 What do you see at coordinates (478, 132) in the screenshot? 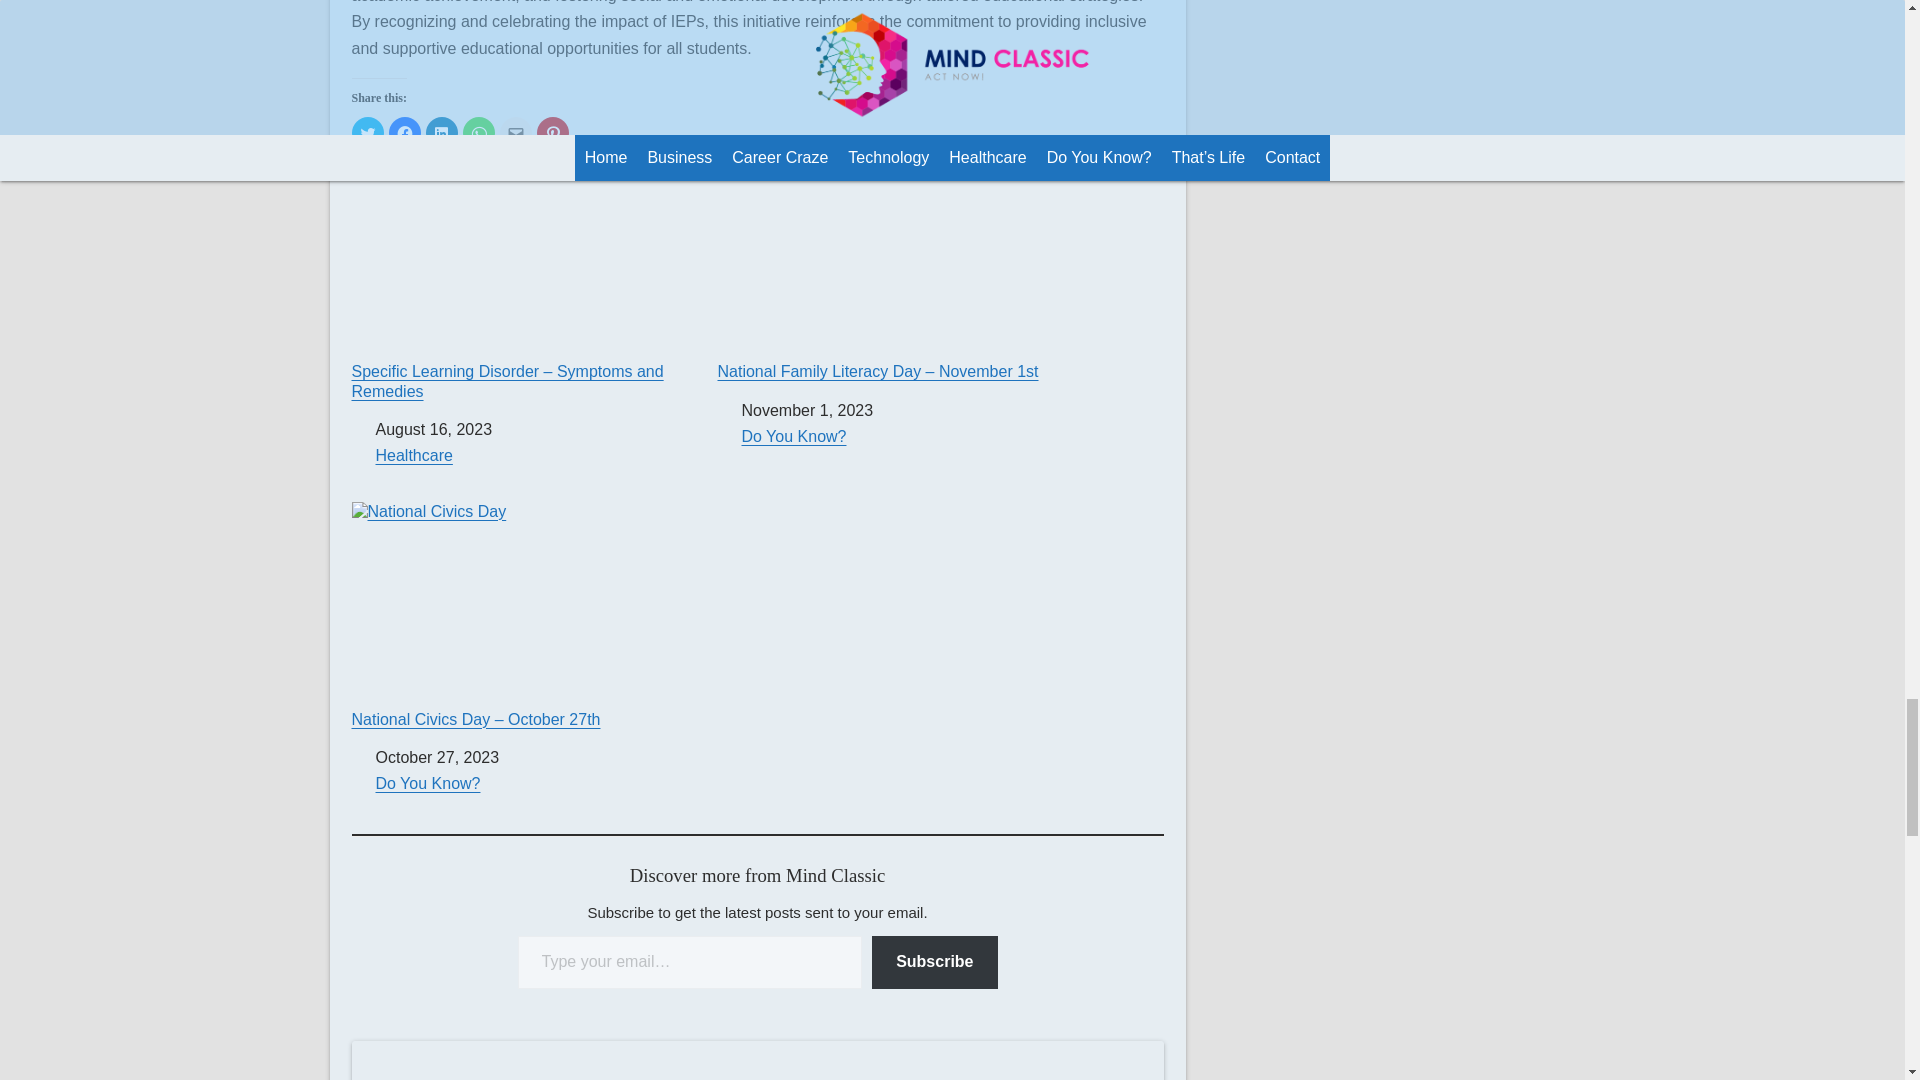
I see `Click to share on WhatsApp` at bounding box center [478, 132].